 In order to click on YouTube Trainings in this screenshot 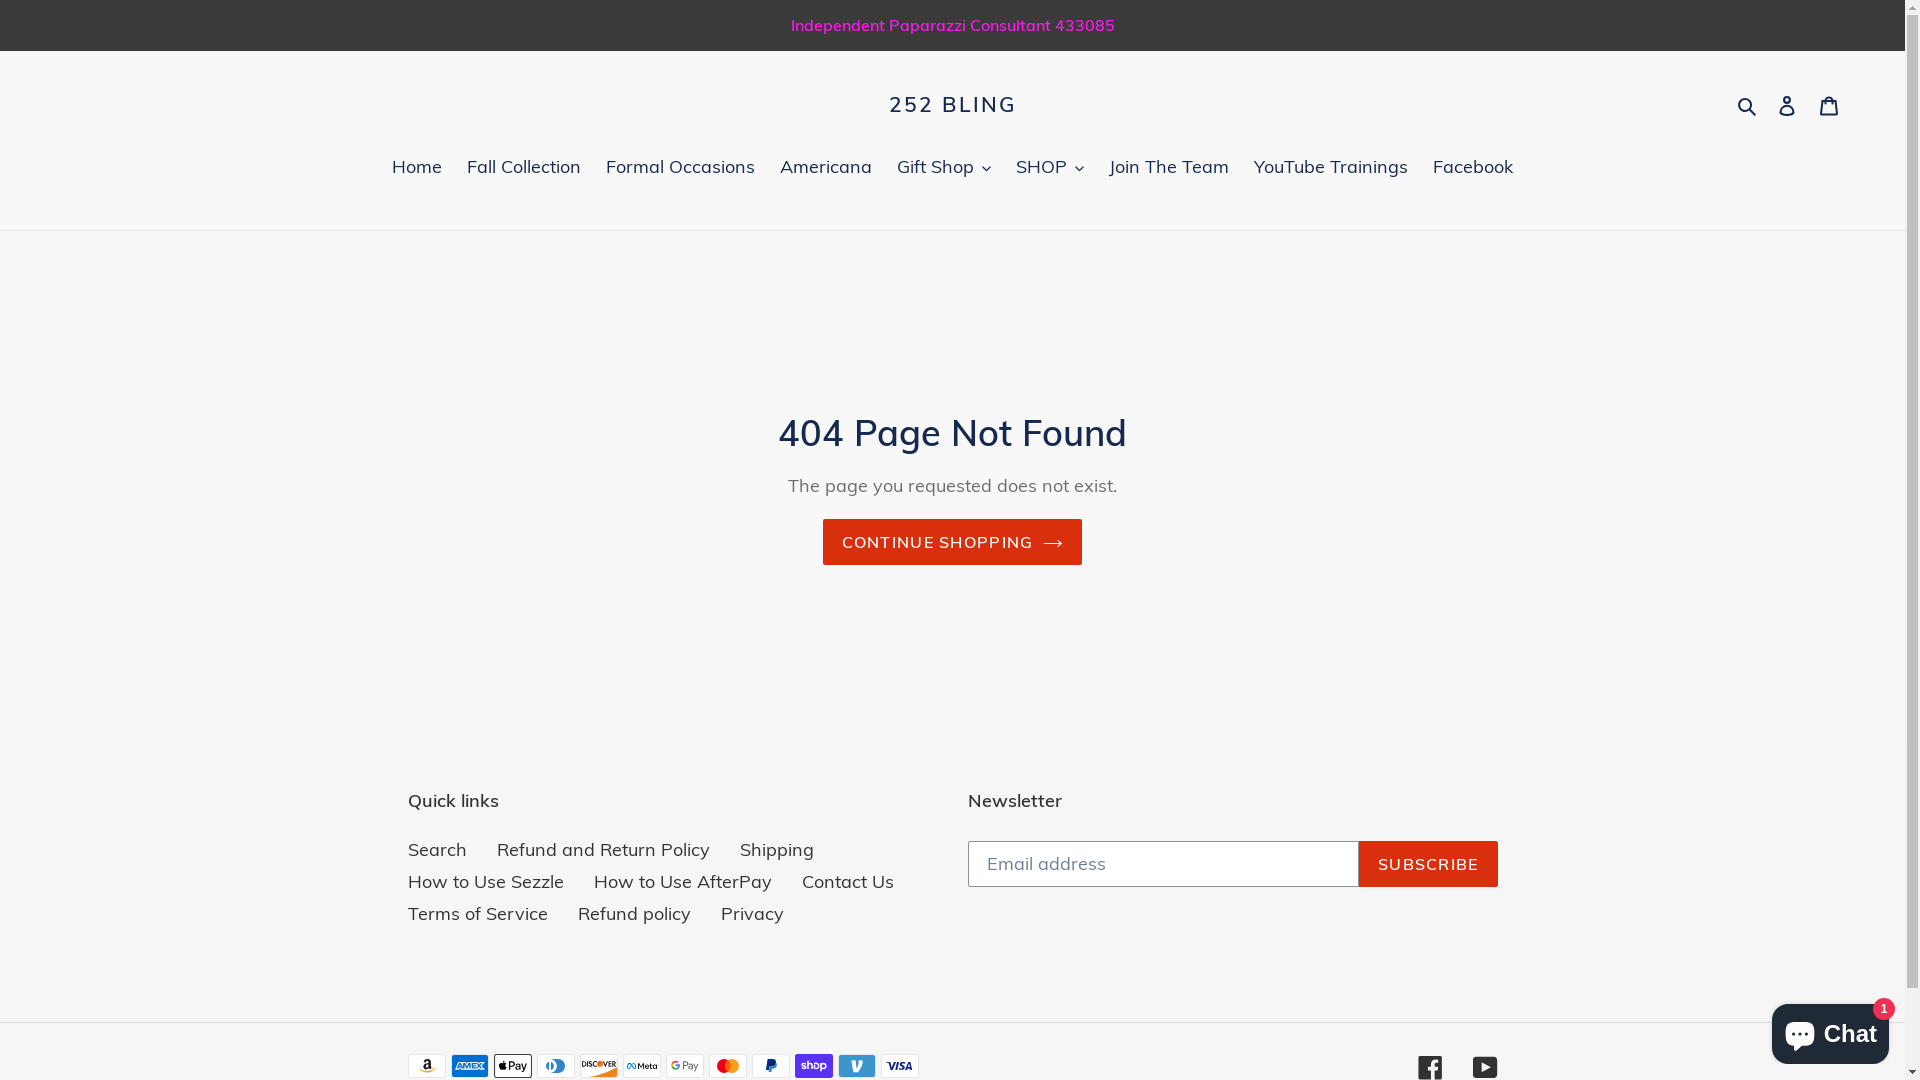, I will do `click(1331, 168)`.